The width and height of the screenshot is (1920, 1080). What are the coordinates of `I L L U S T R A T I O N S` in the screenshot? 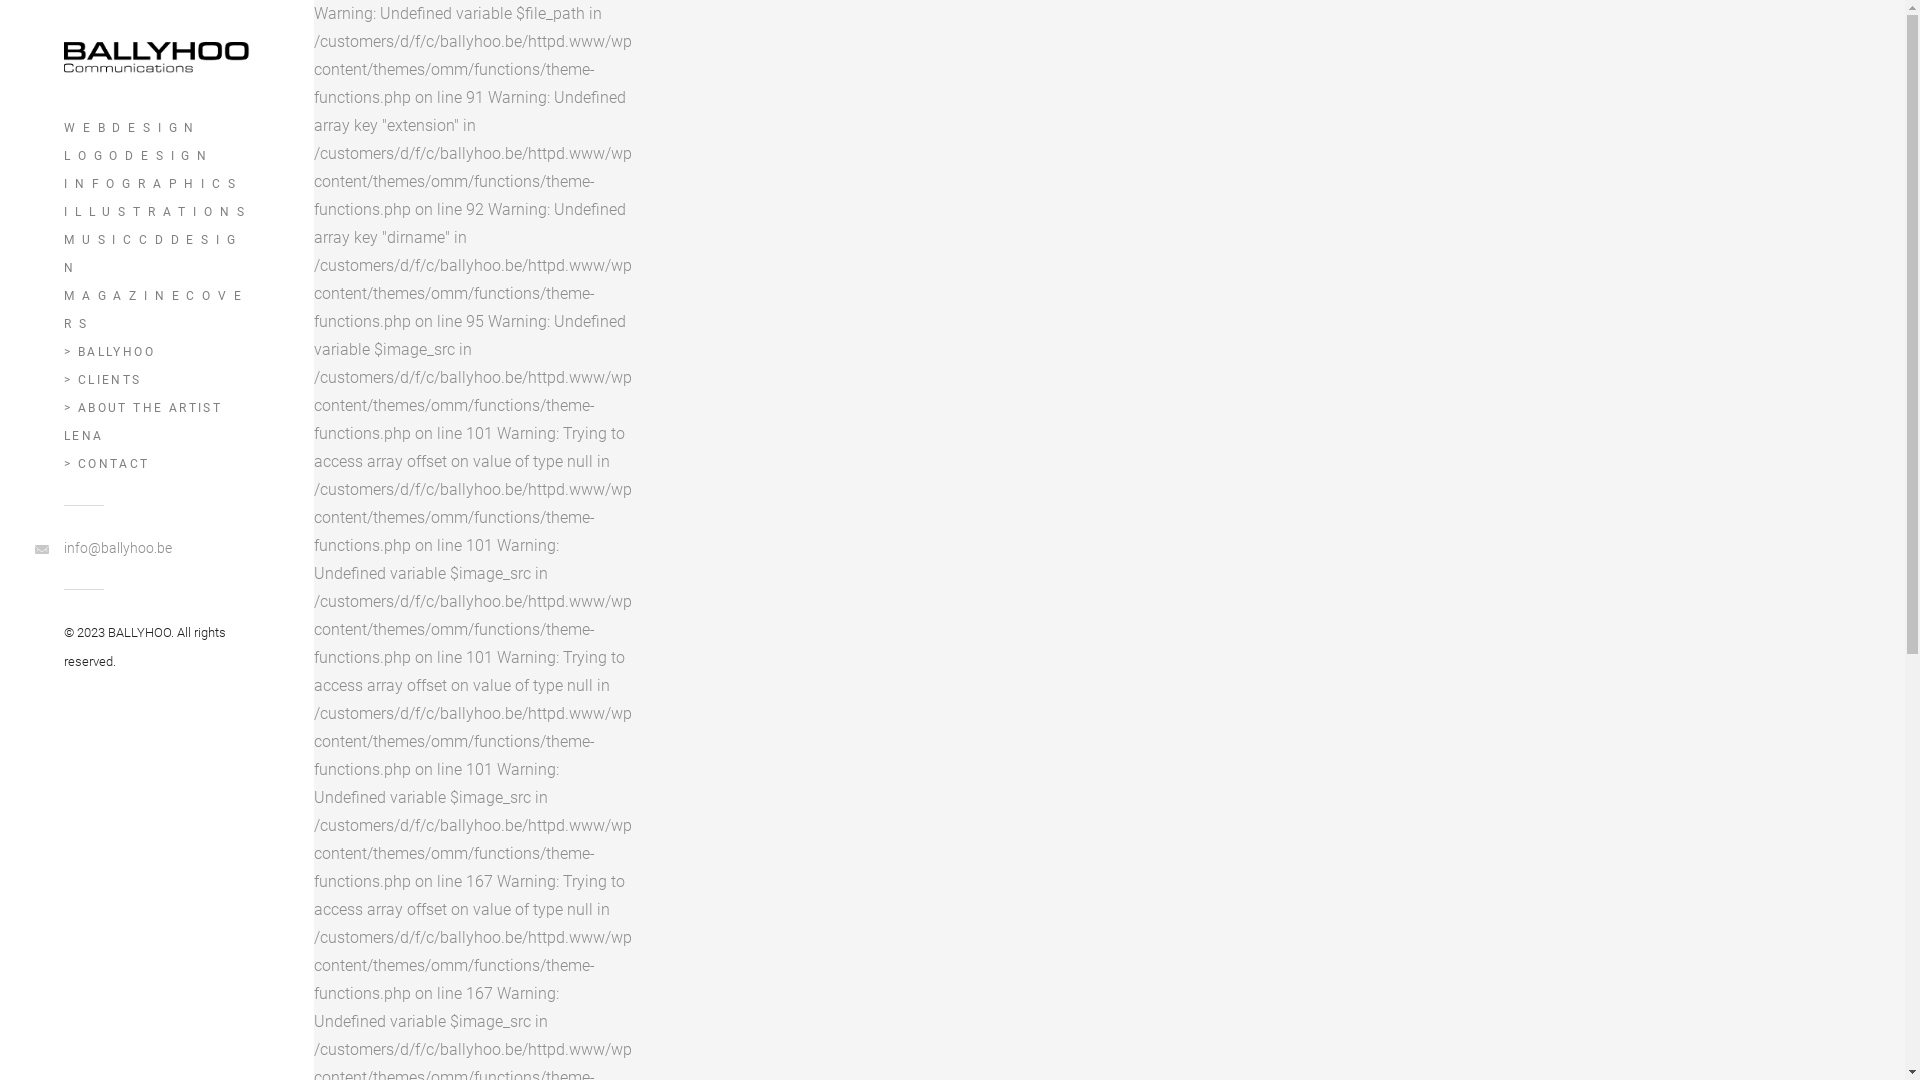 It's located at (157, 212).